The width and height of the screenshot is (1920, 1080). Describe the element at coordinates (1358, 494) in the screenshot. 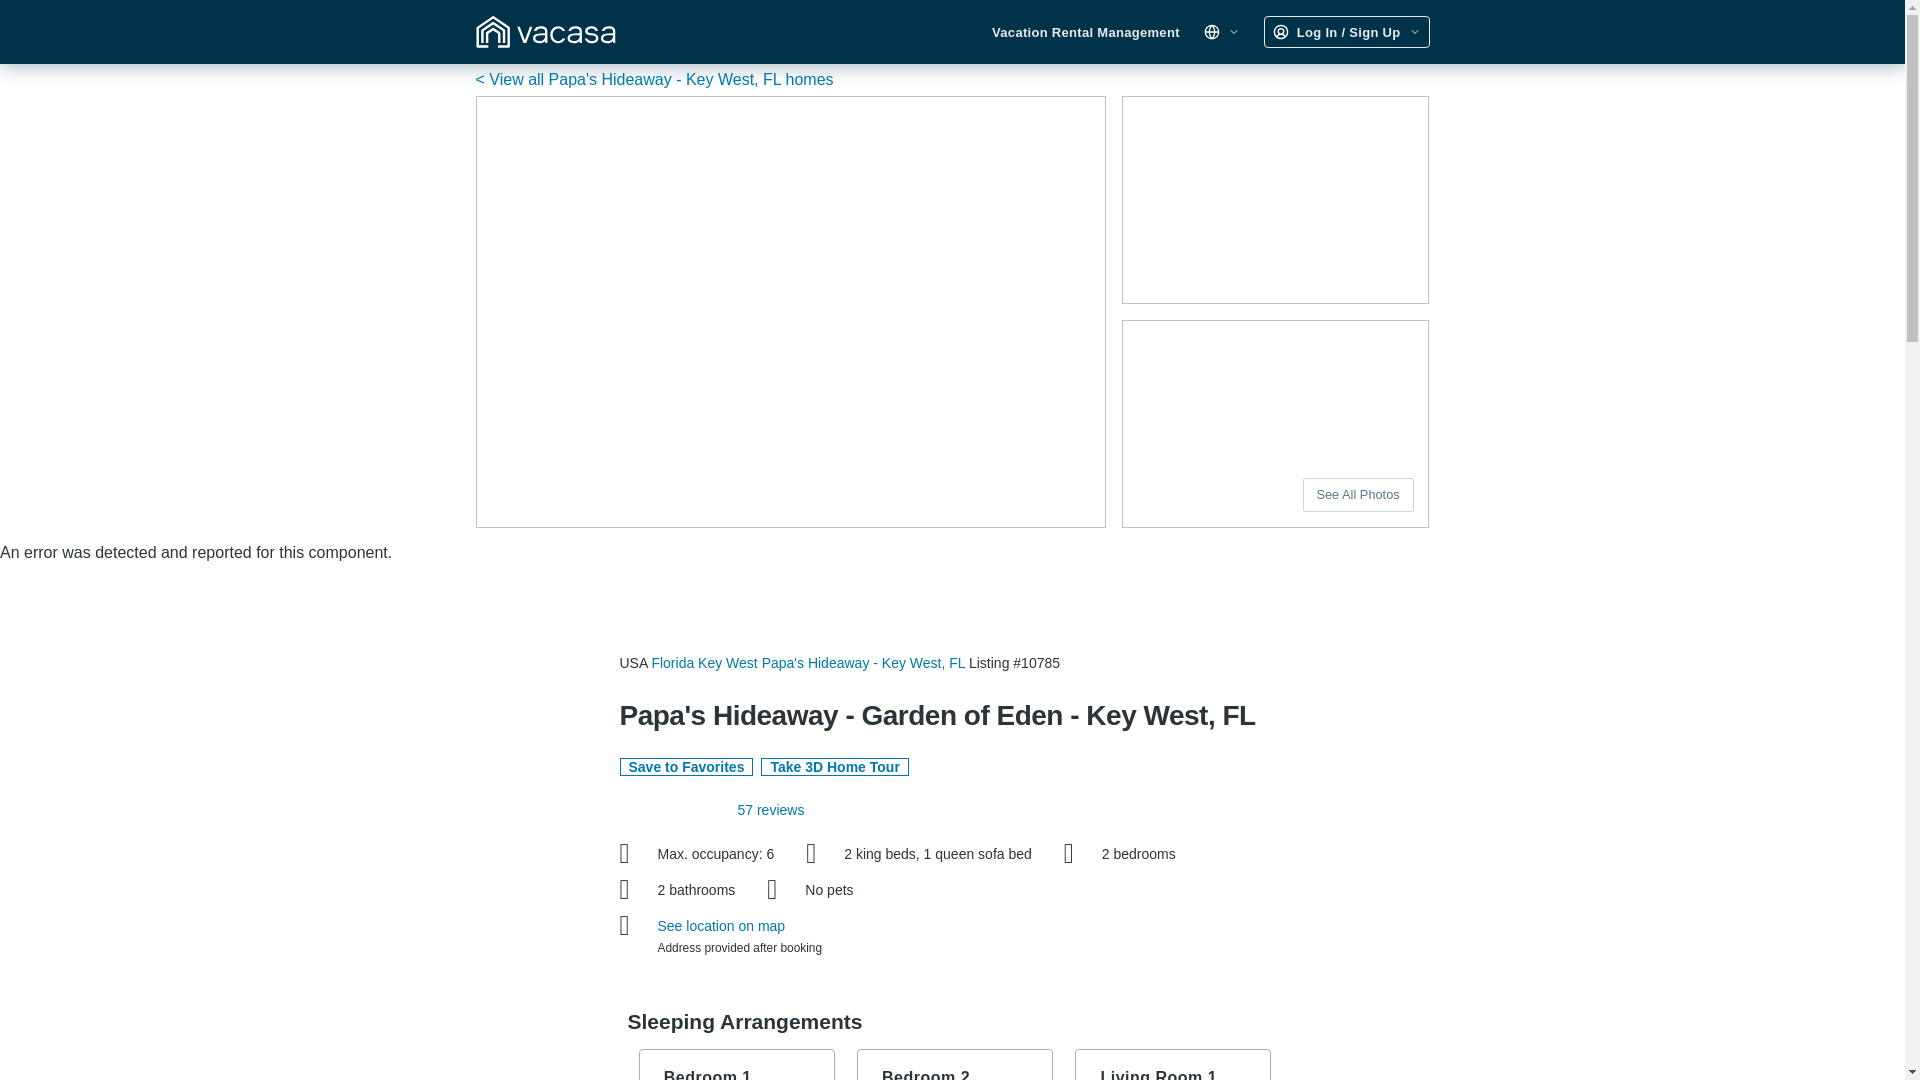

I see `See All Photos` at that location.